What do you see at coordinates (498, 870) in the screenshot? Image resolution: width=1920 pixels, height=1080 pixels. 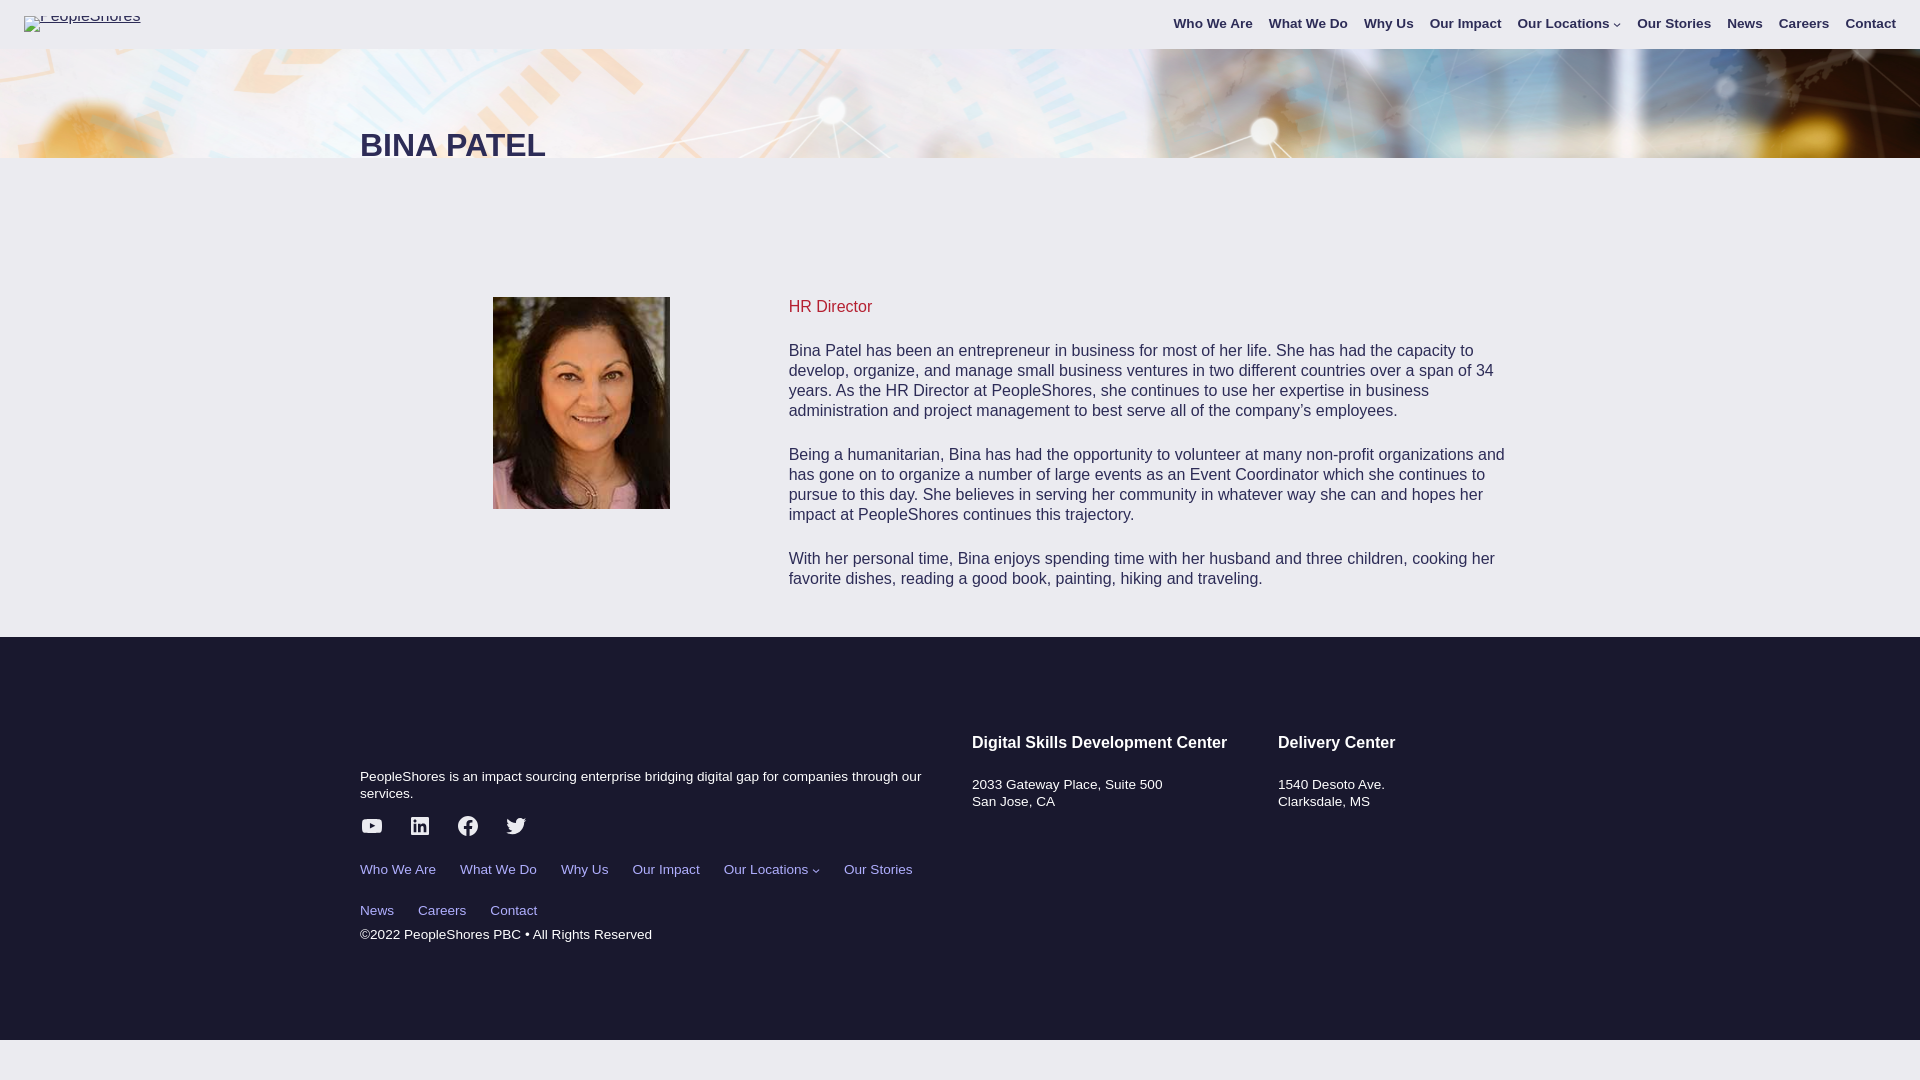 I see `What We Do` at bounding box center [498, 870].